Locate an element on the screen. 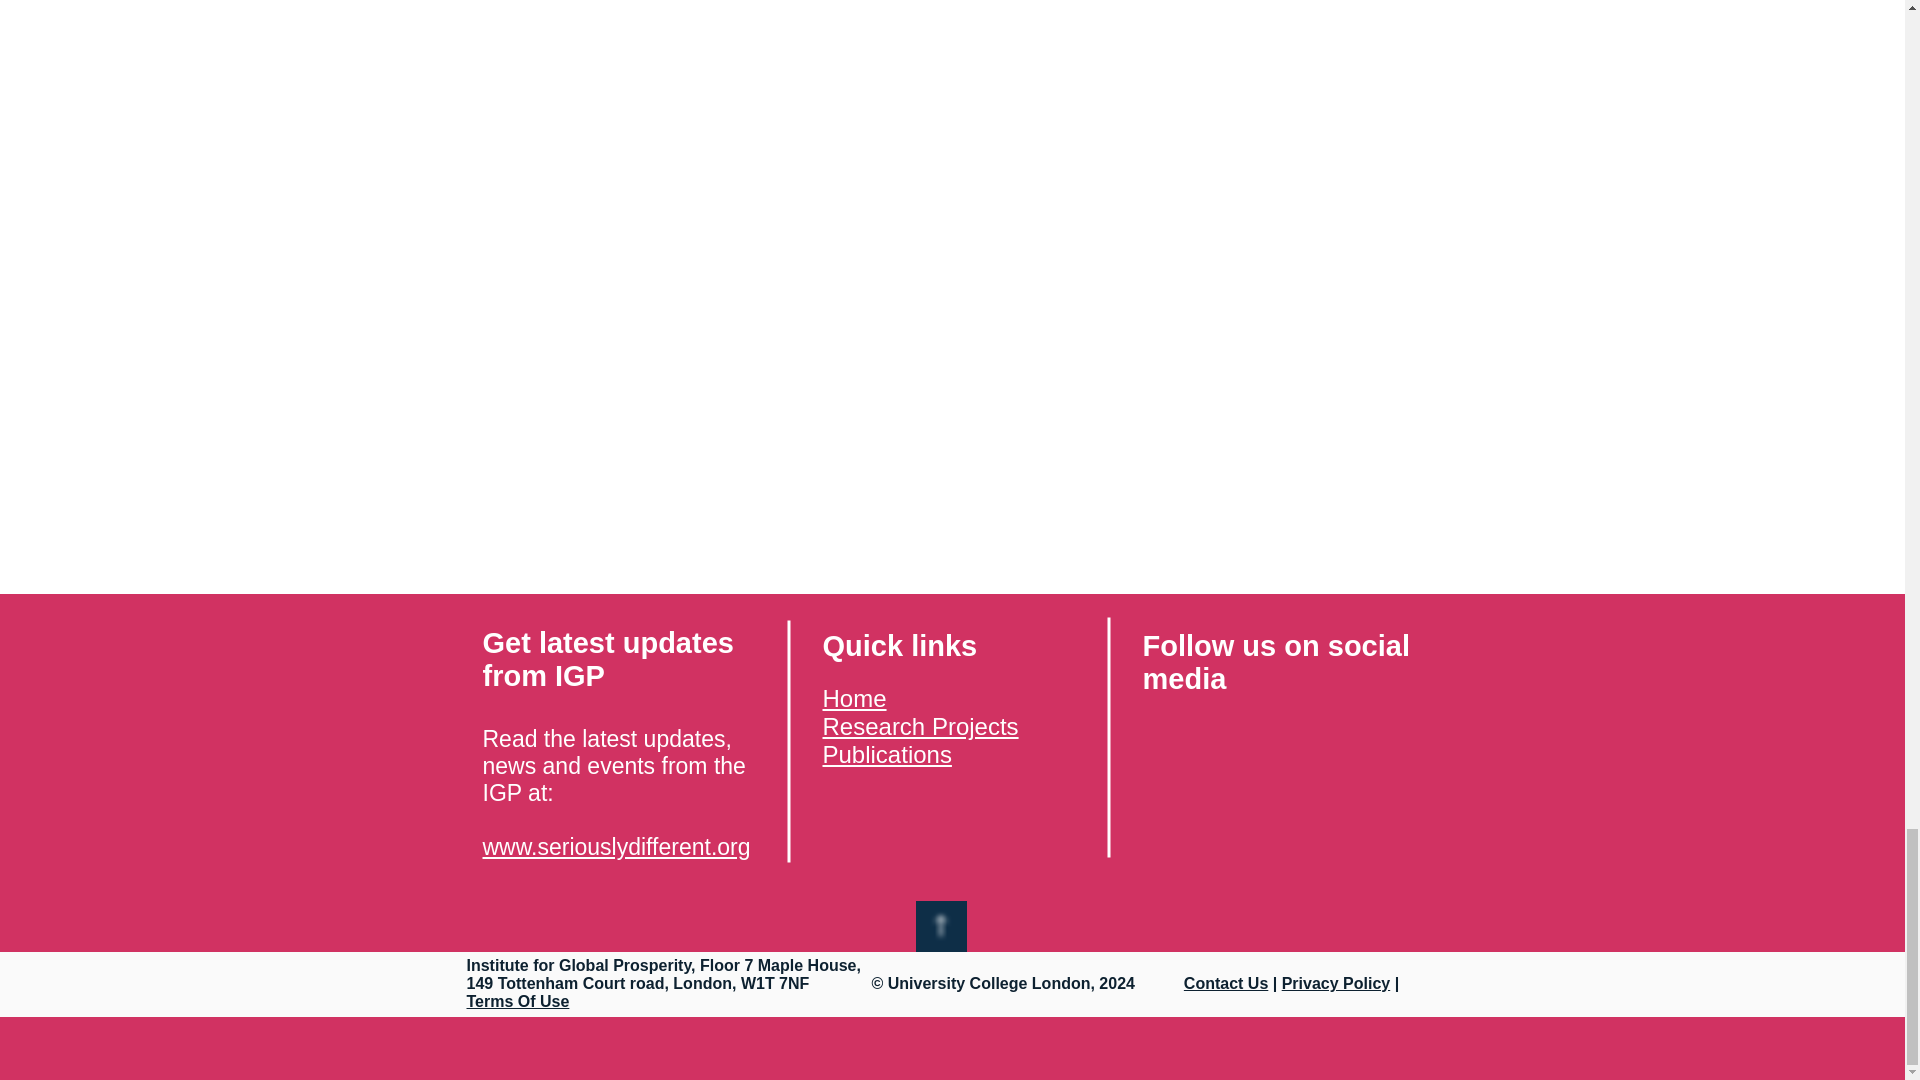  Research Projects is located at coordinates (919, 726).